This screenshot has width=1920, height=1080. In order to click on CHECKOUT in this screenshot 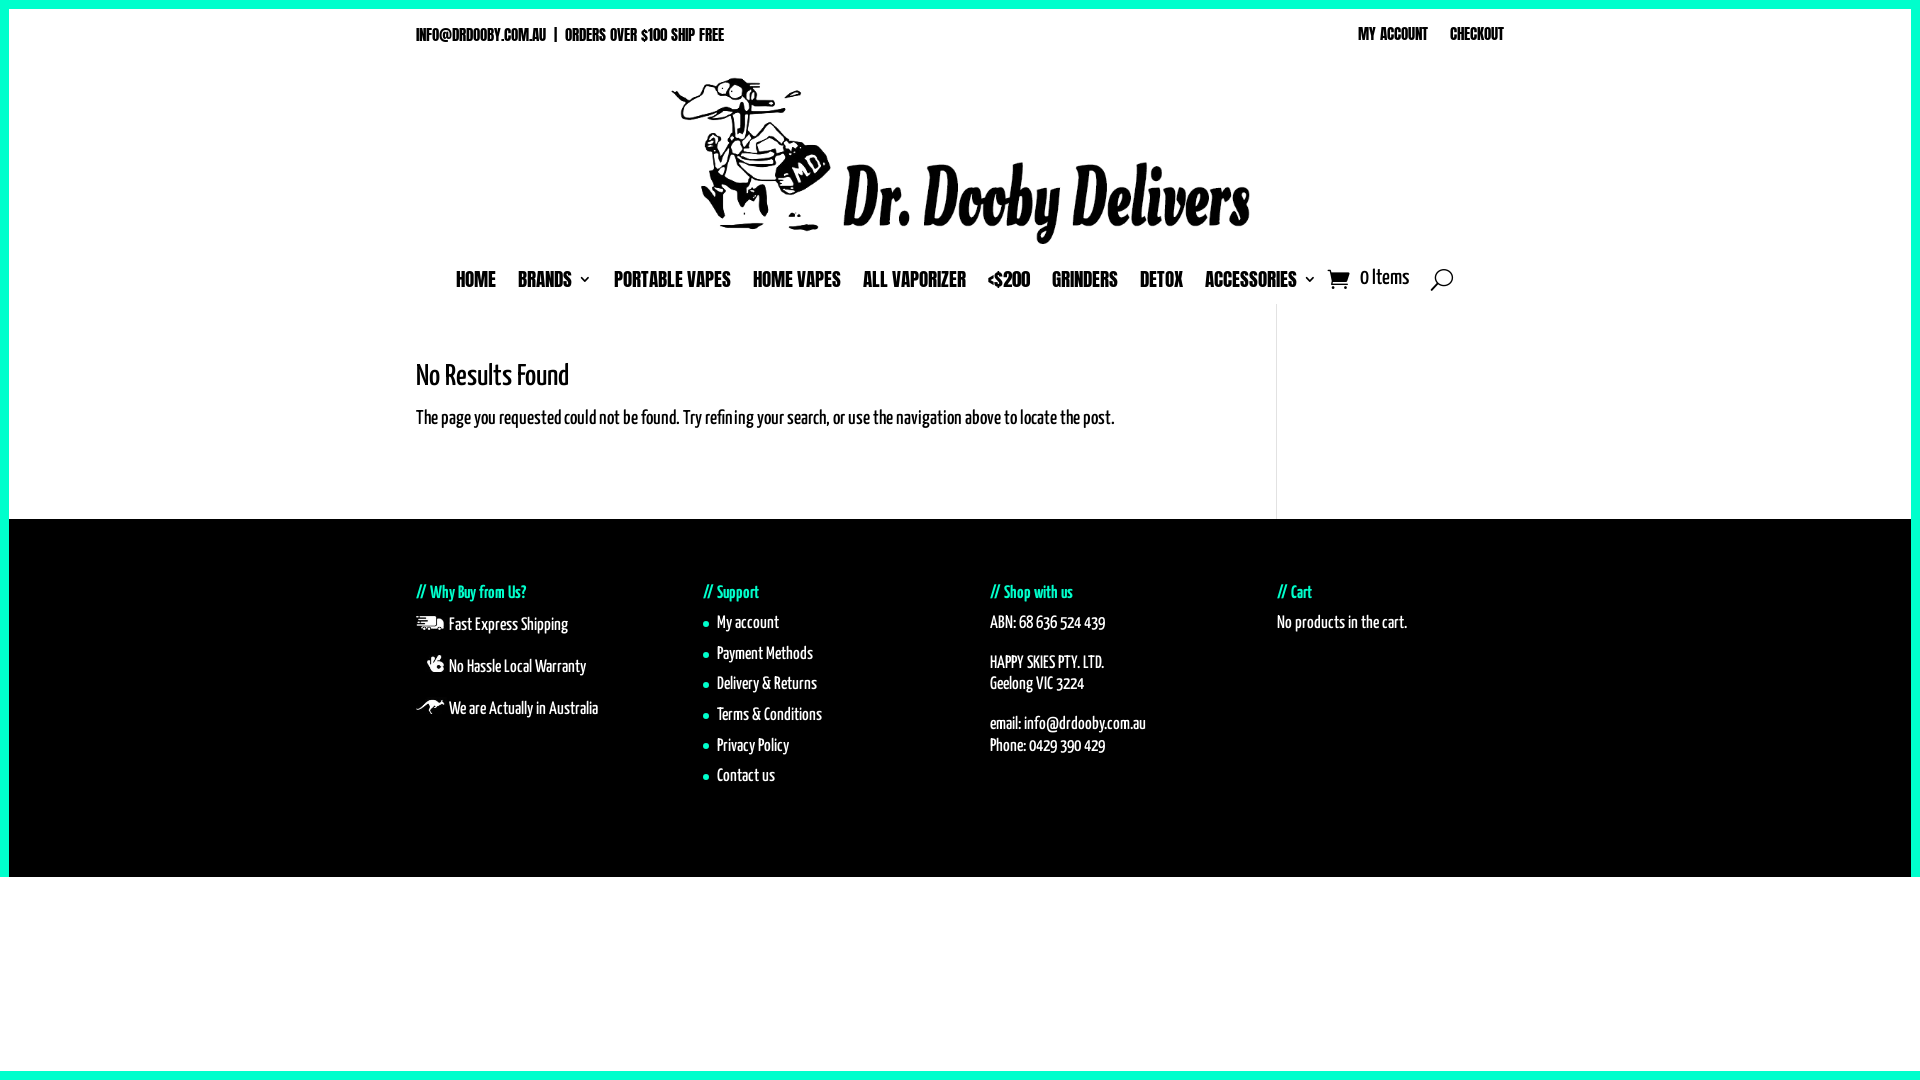, I will do `click(1477, 38)`.